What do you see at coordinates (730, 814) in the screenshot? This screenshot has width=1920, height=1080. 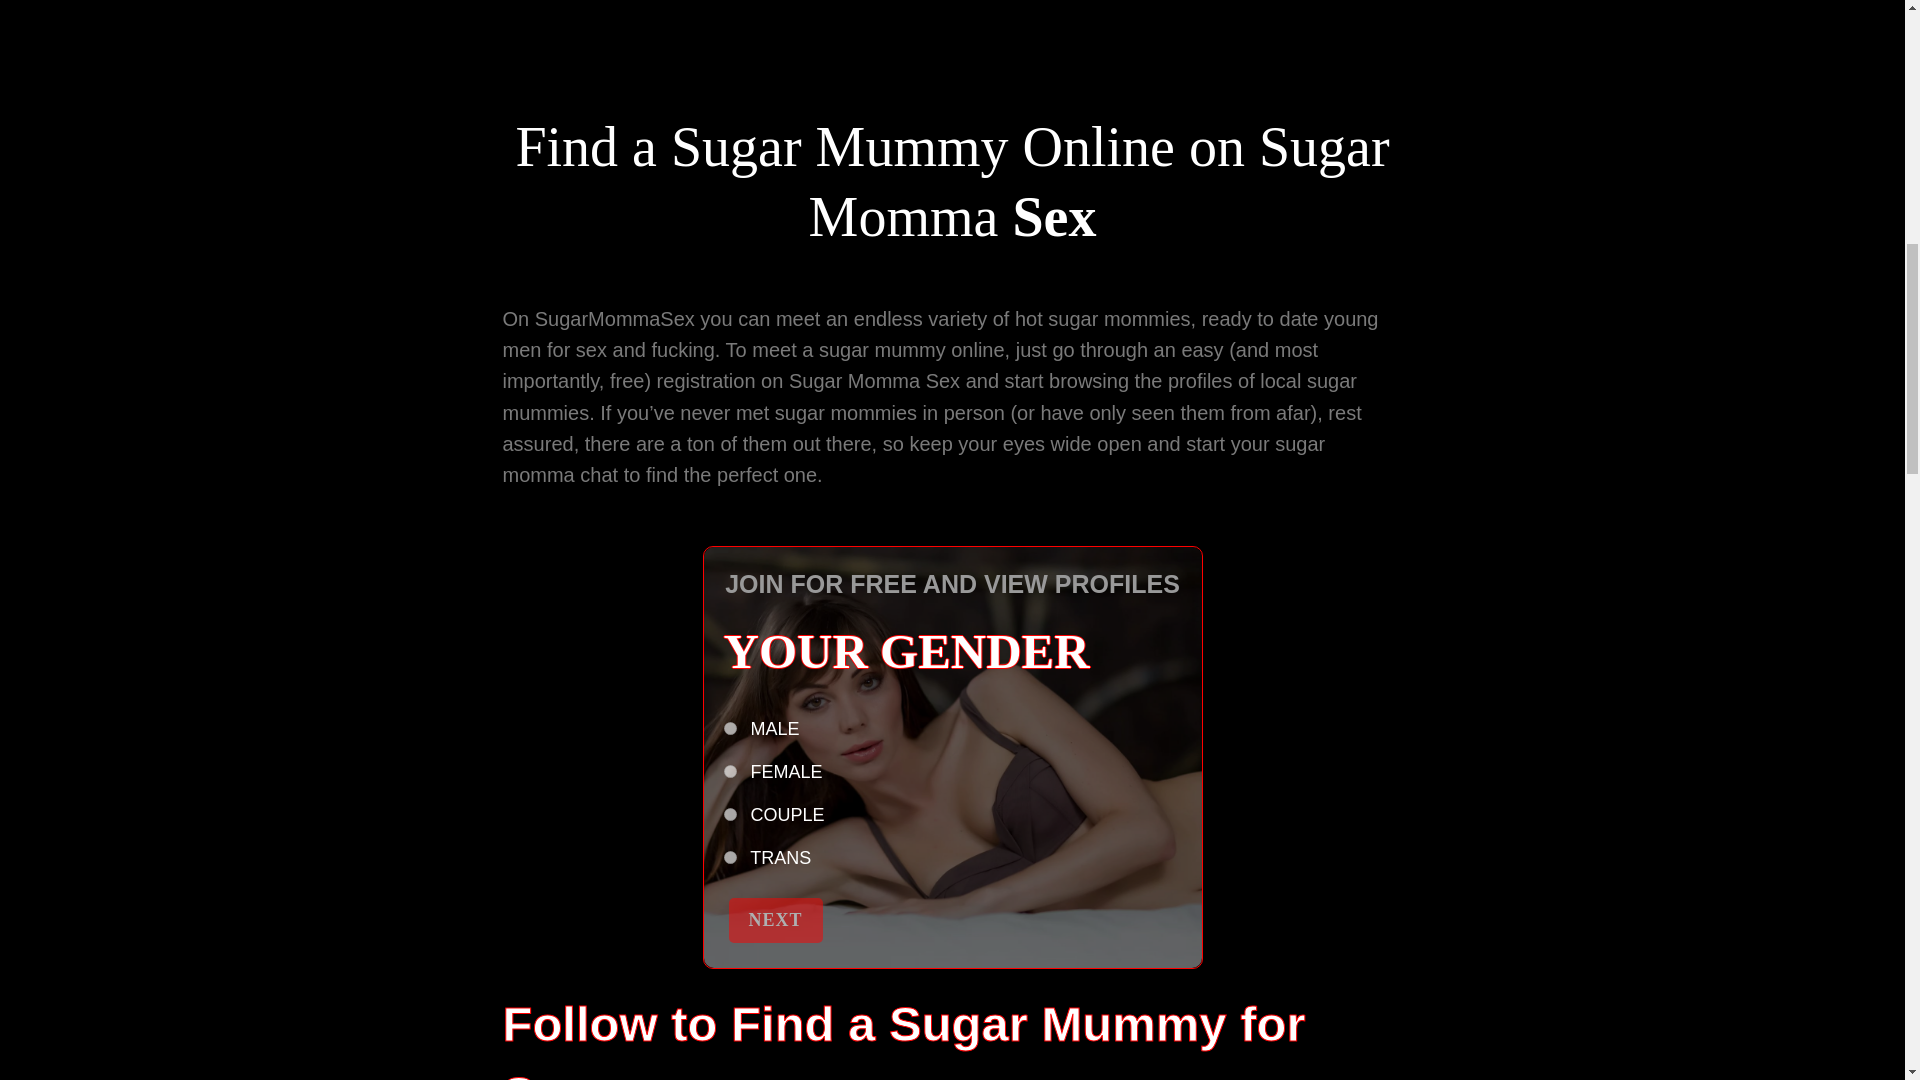 I see `couple` at bounding box center [730, 814].